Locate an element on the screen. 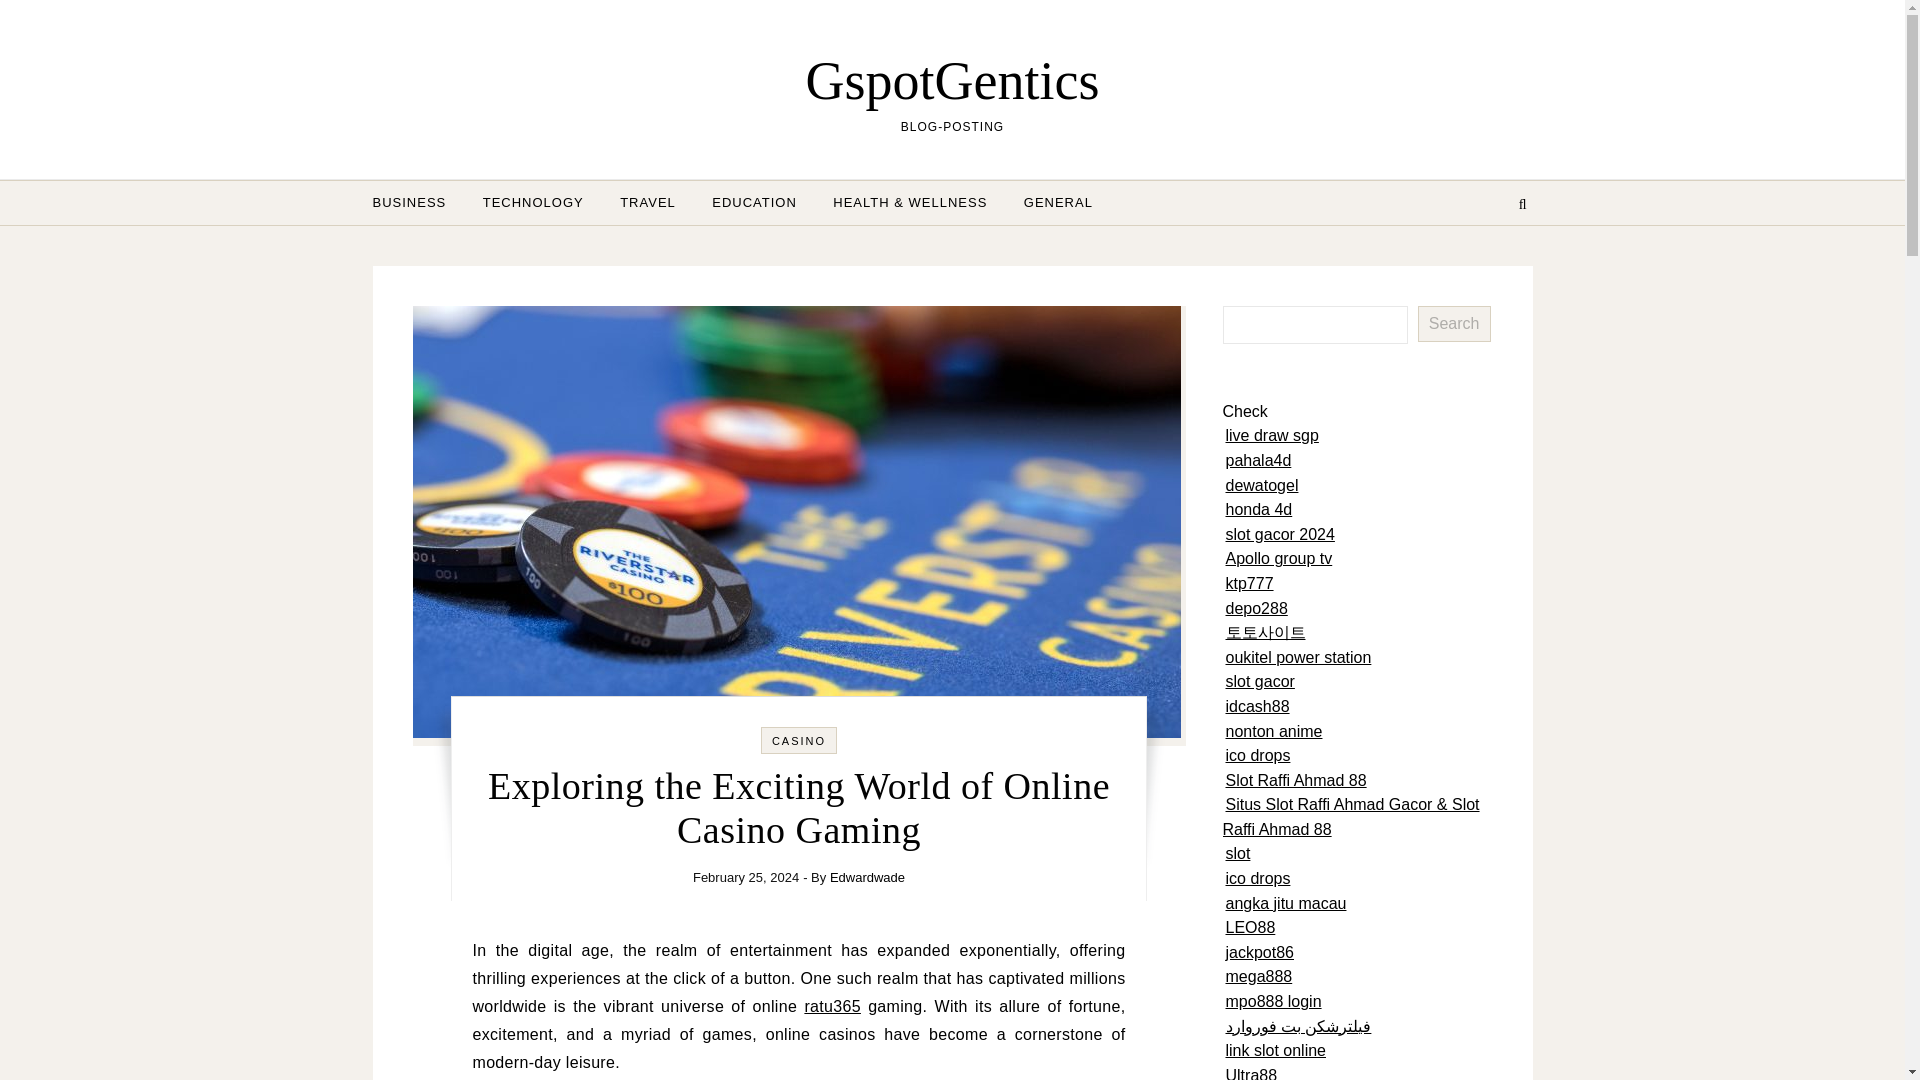 The image size is (1920, 1080). pahala4d is located at coordinates (1259, 460).